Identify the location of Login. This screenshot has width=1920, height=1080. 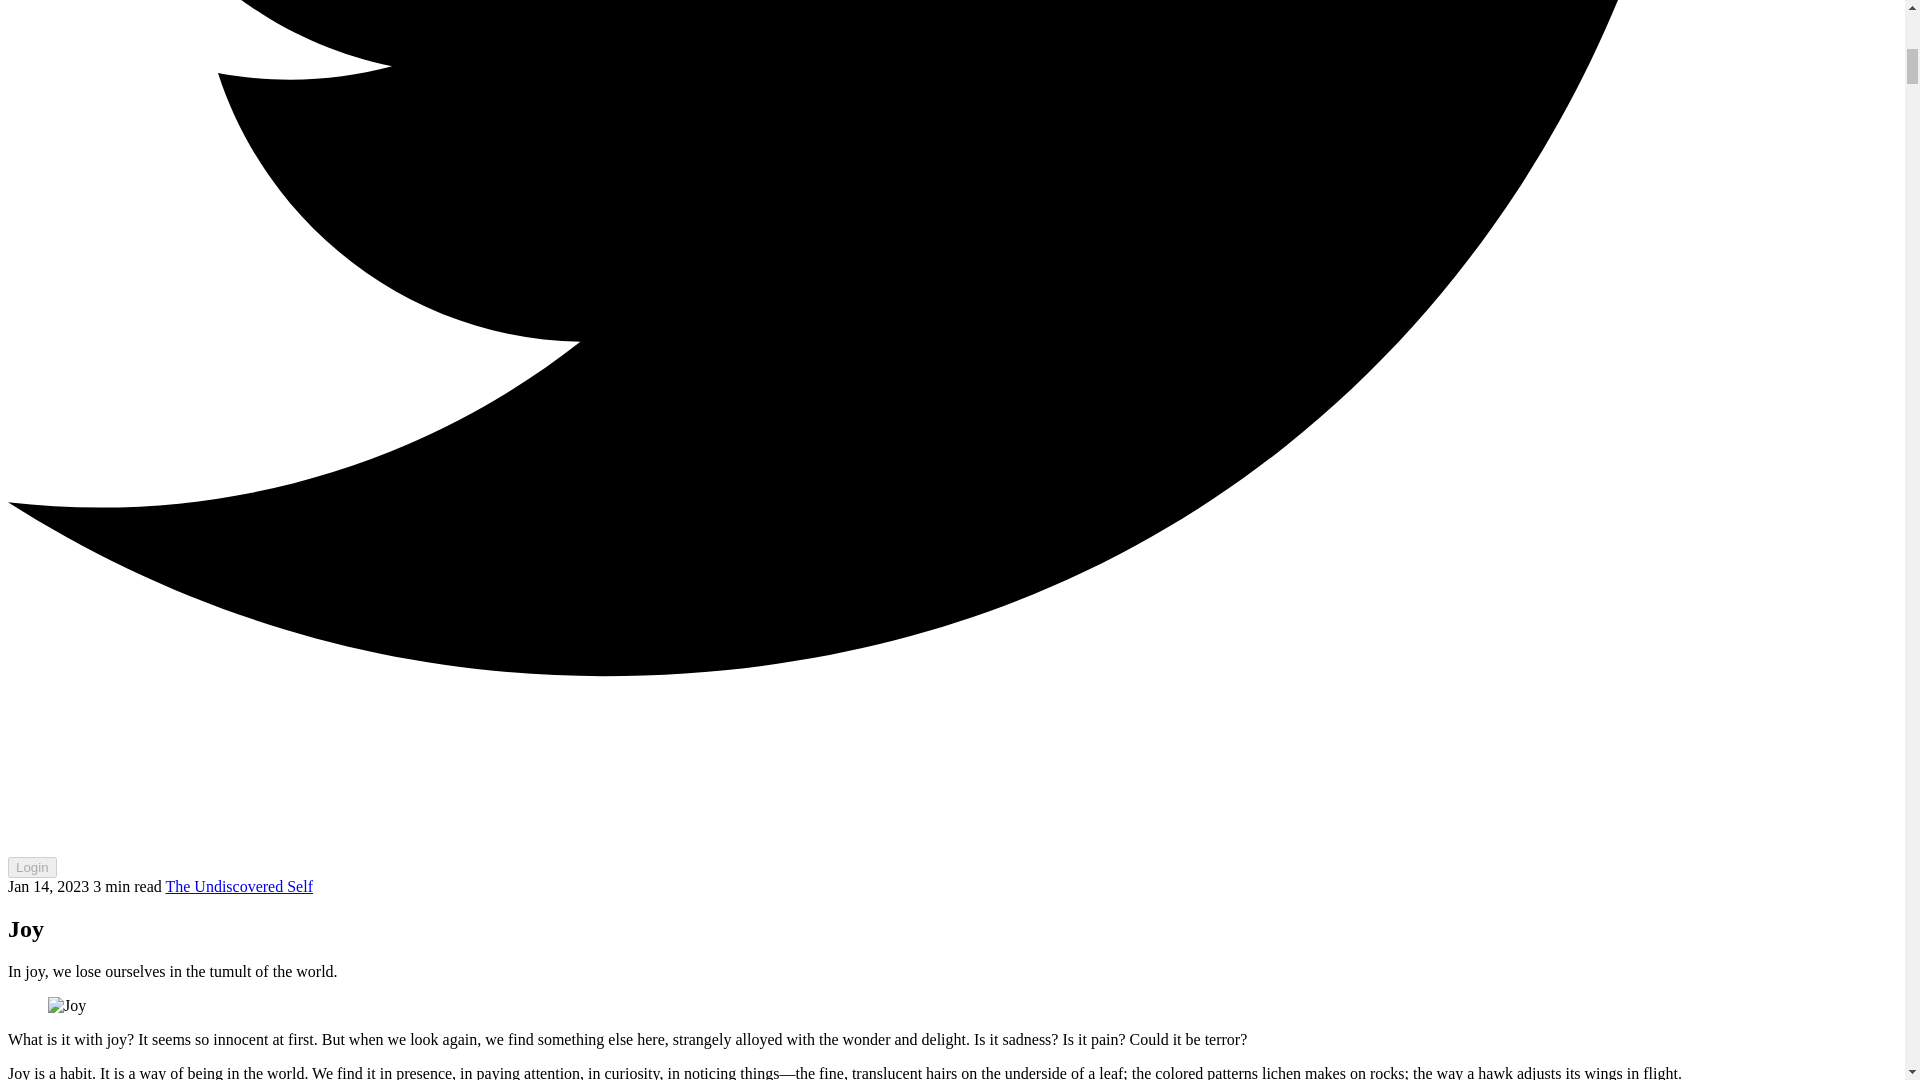
(32, 868).